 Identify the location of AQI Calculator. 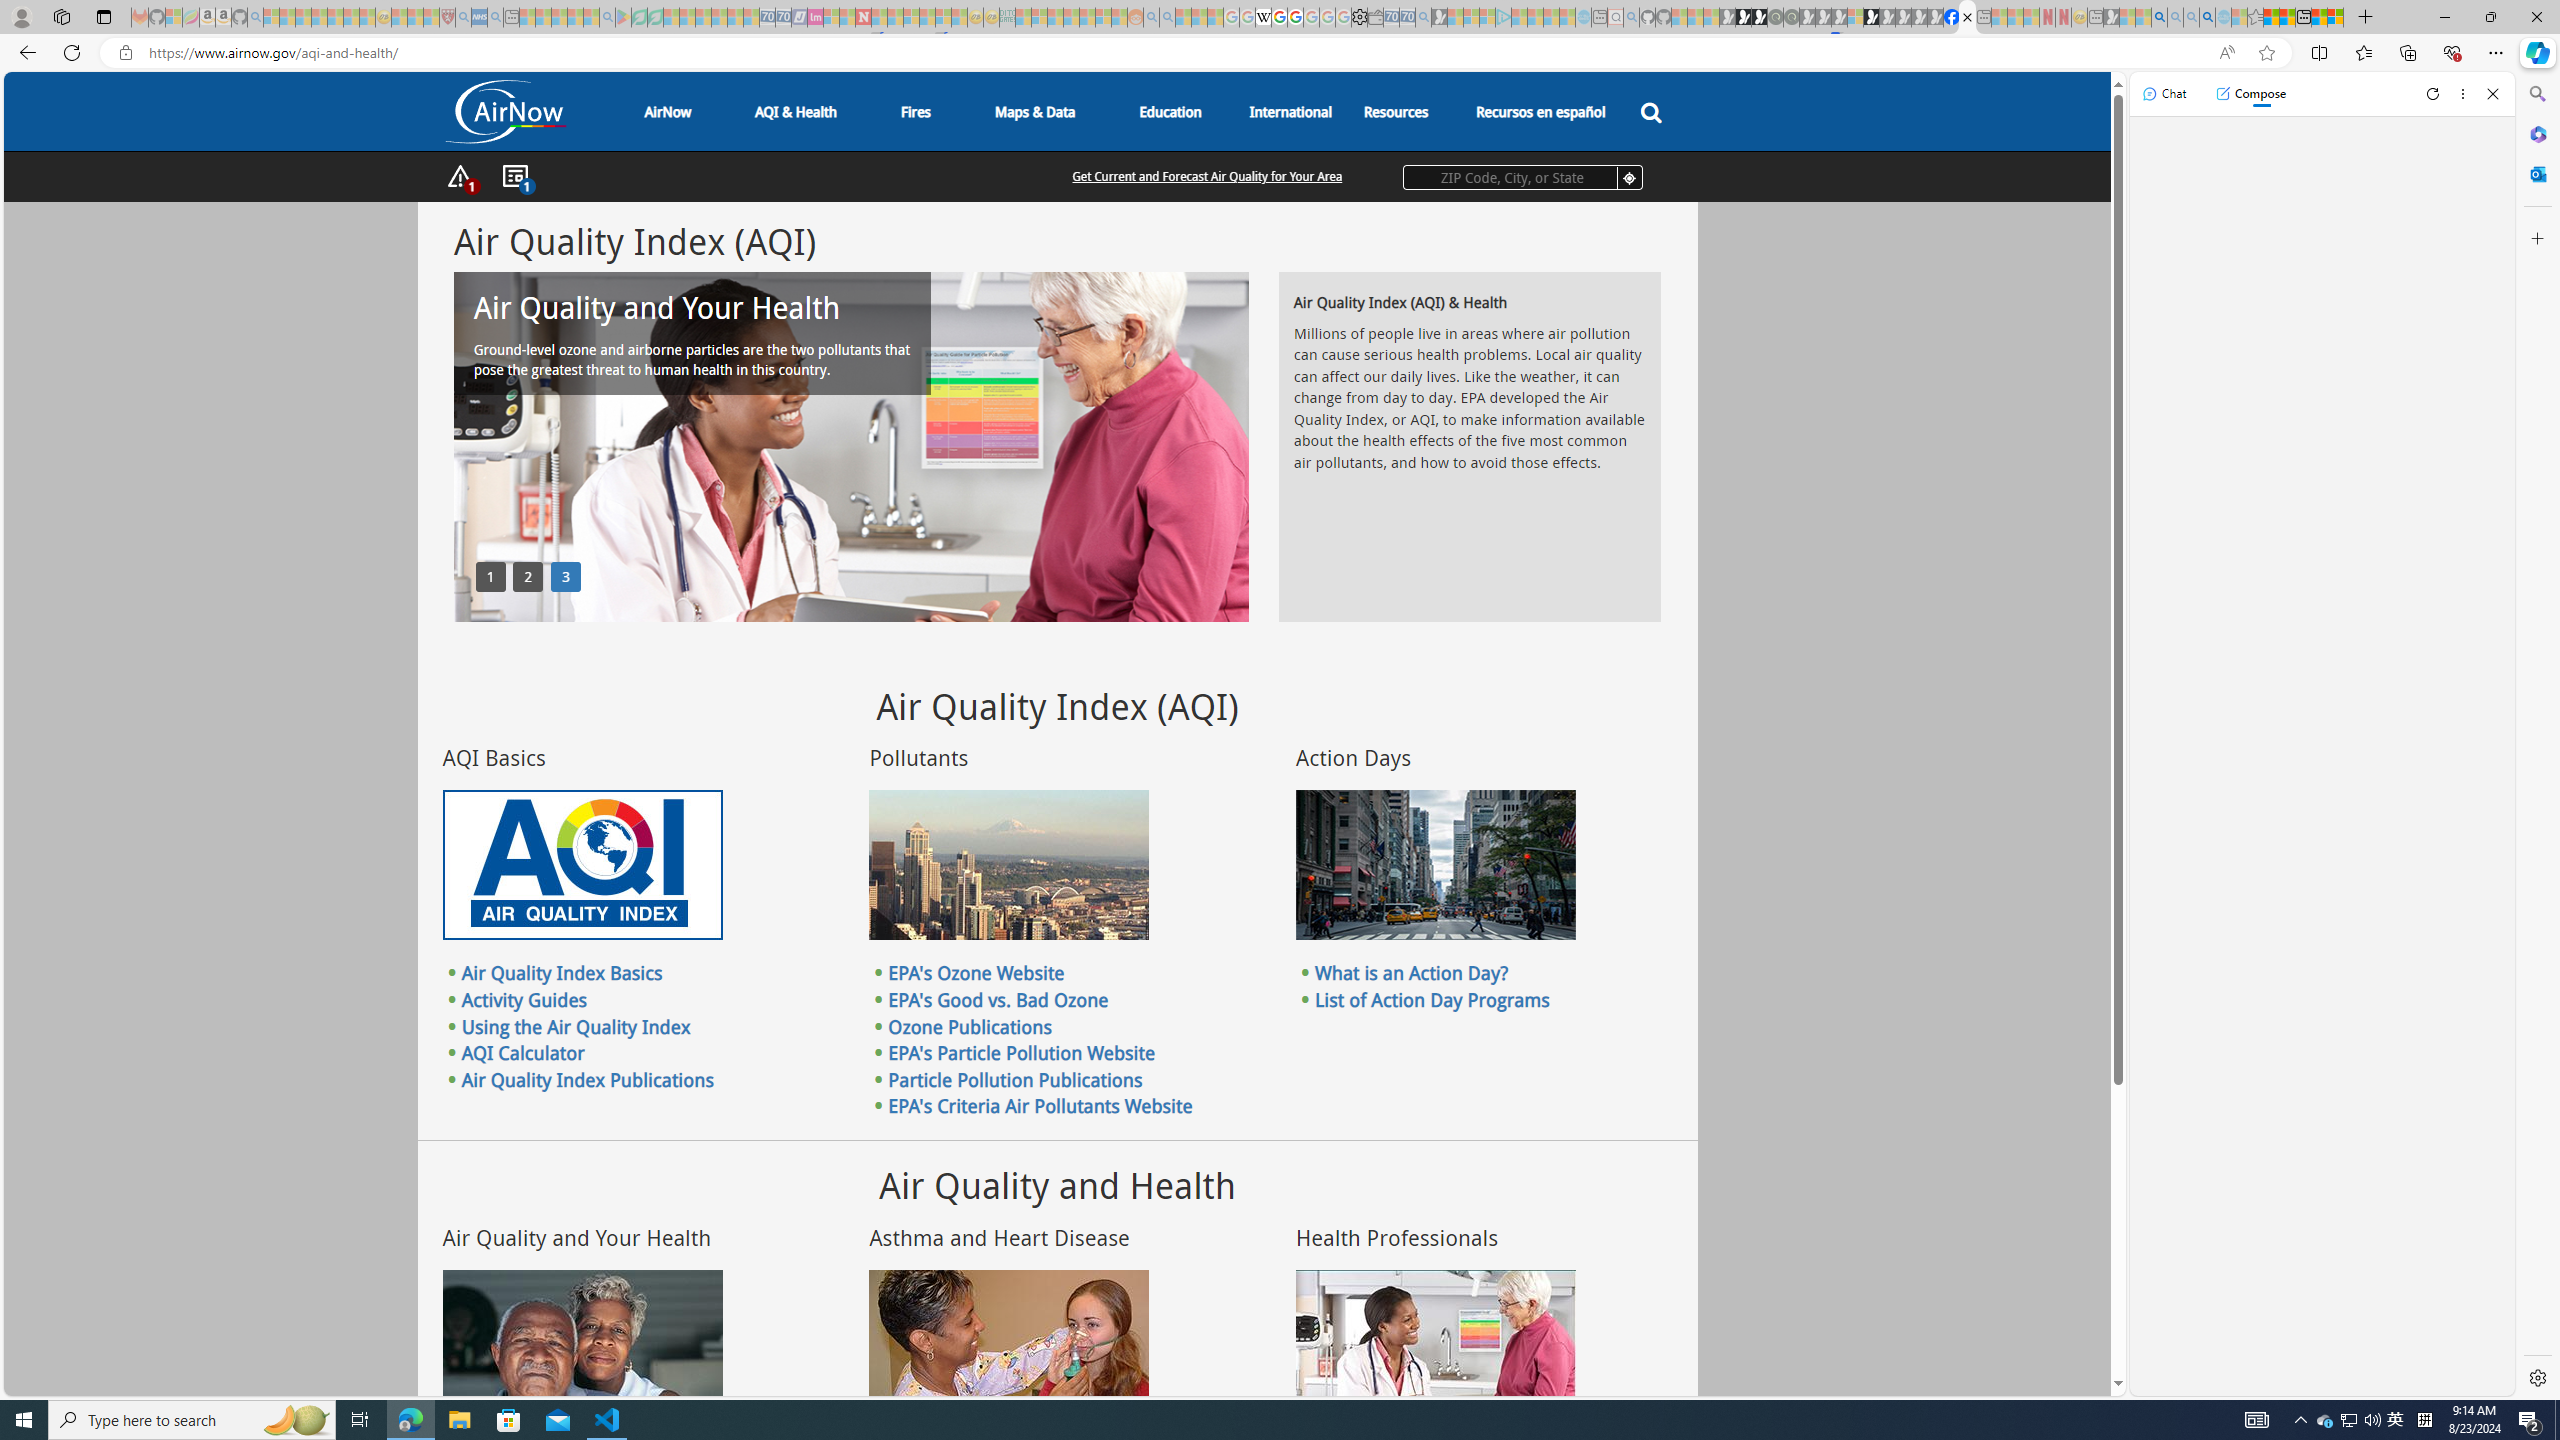
(523, 1053).